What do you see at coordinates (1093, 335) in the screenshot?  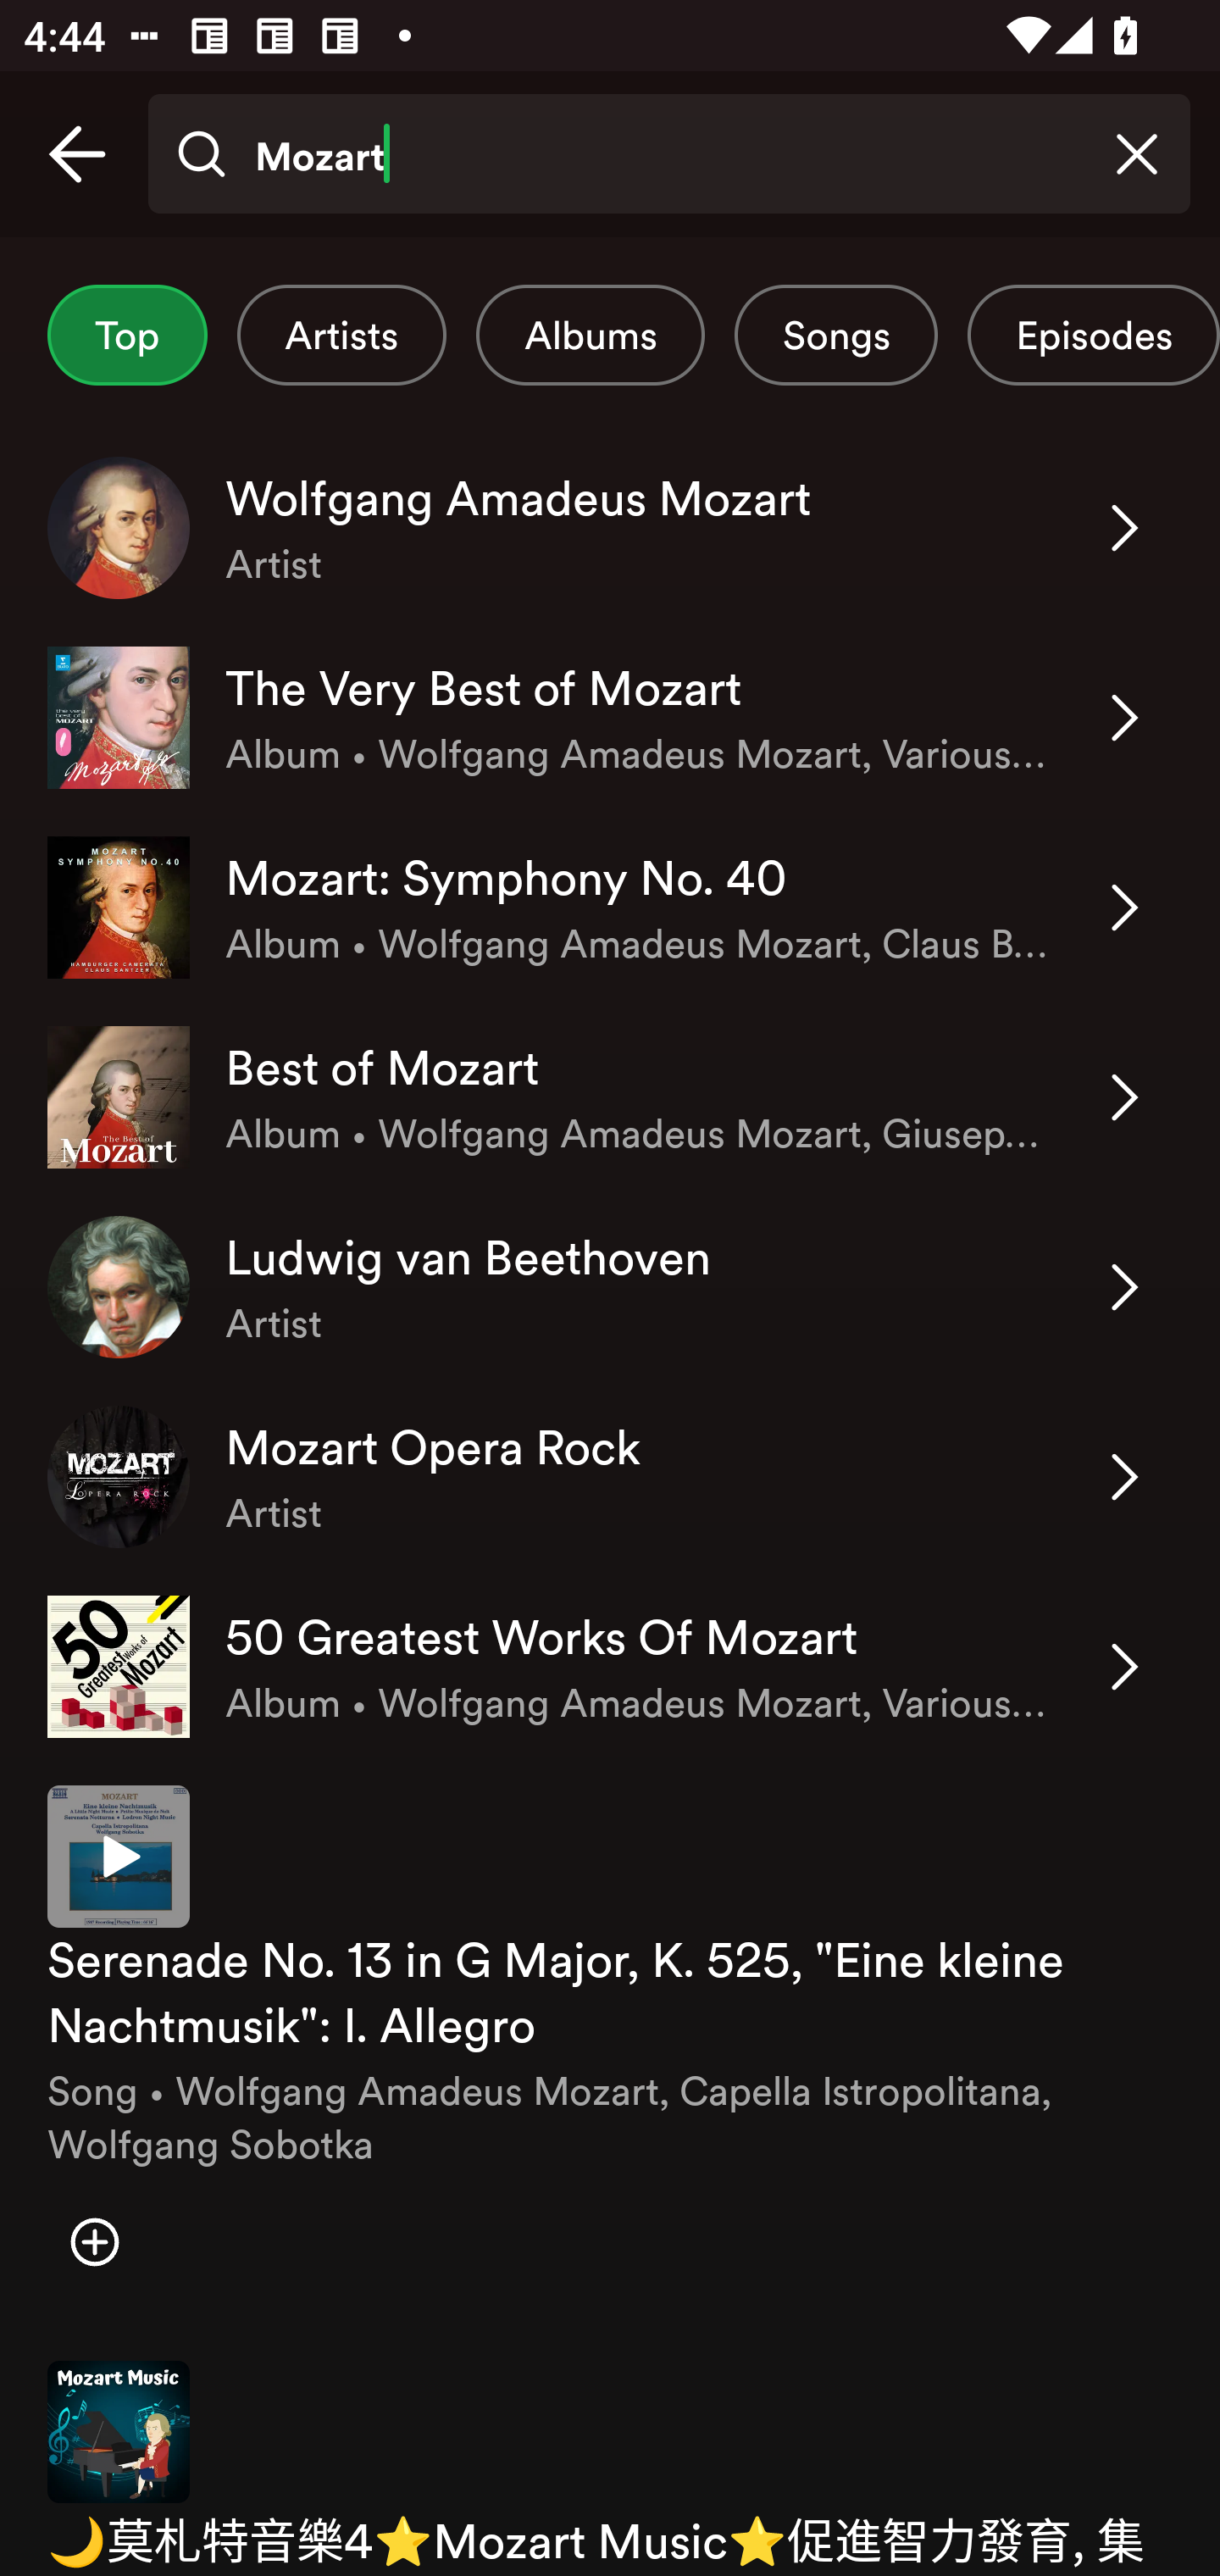 I see `Episodes` at bounding box center [1093, 335].